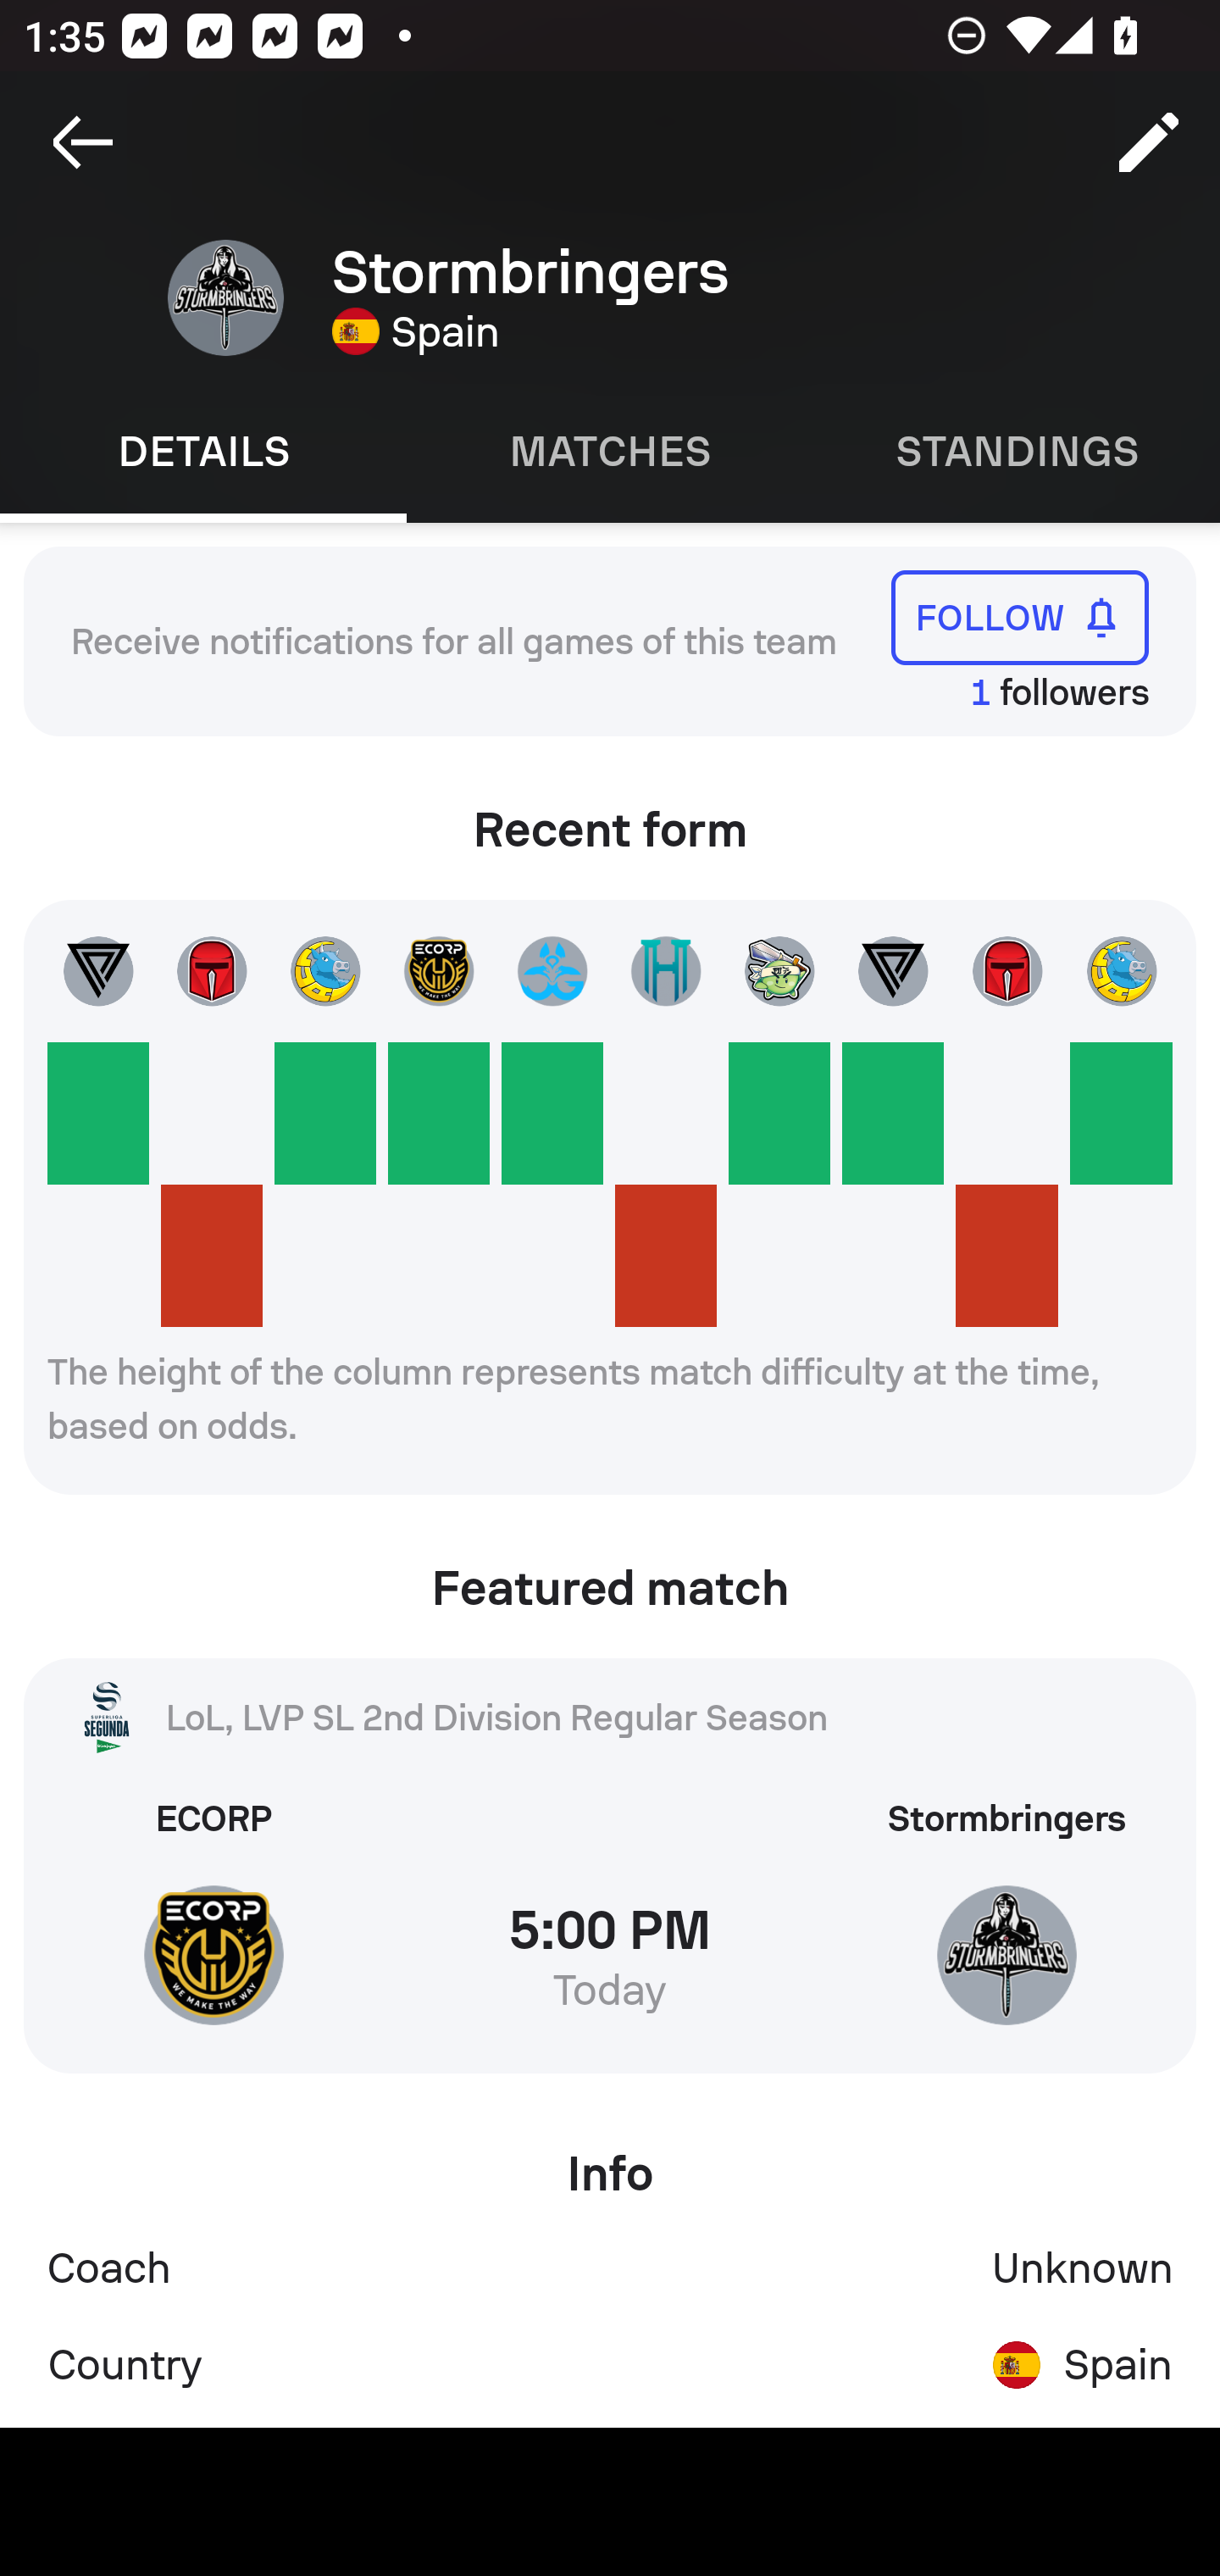 This screenshot has width=1220, height=2576. Describe the element at coordinates (1149, 142) in the screenshot. I see `Edit` at that location.